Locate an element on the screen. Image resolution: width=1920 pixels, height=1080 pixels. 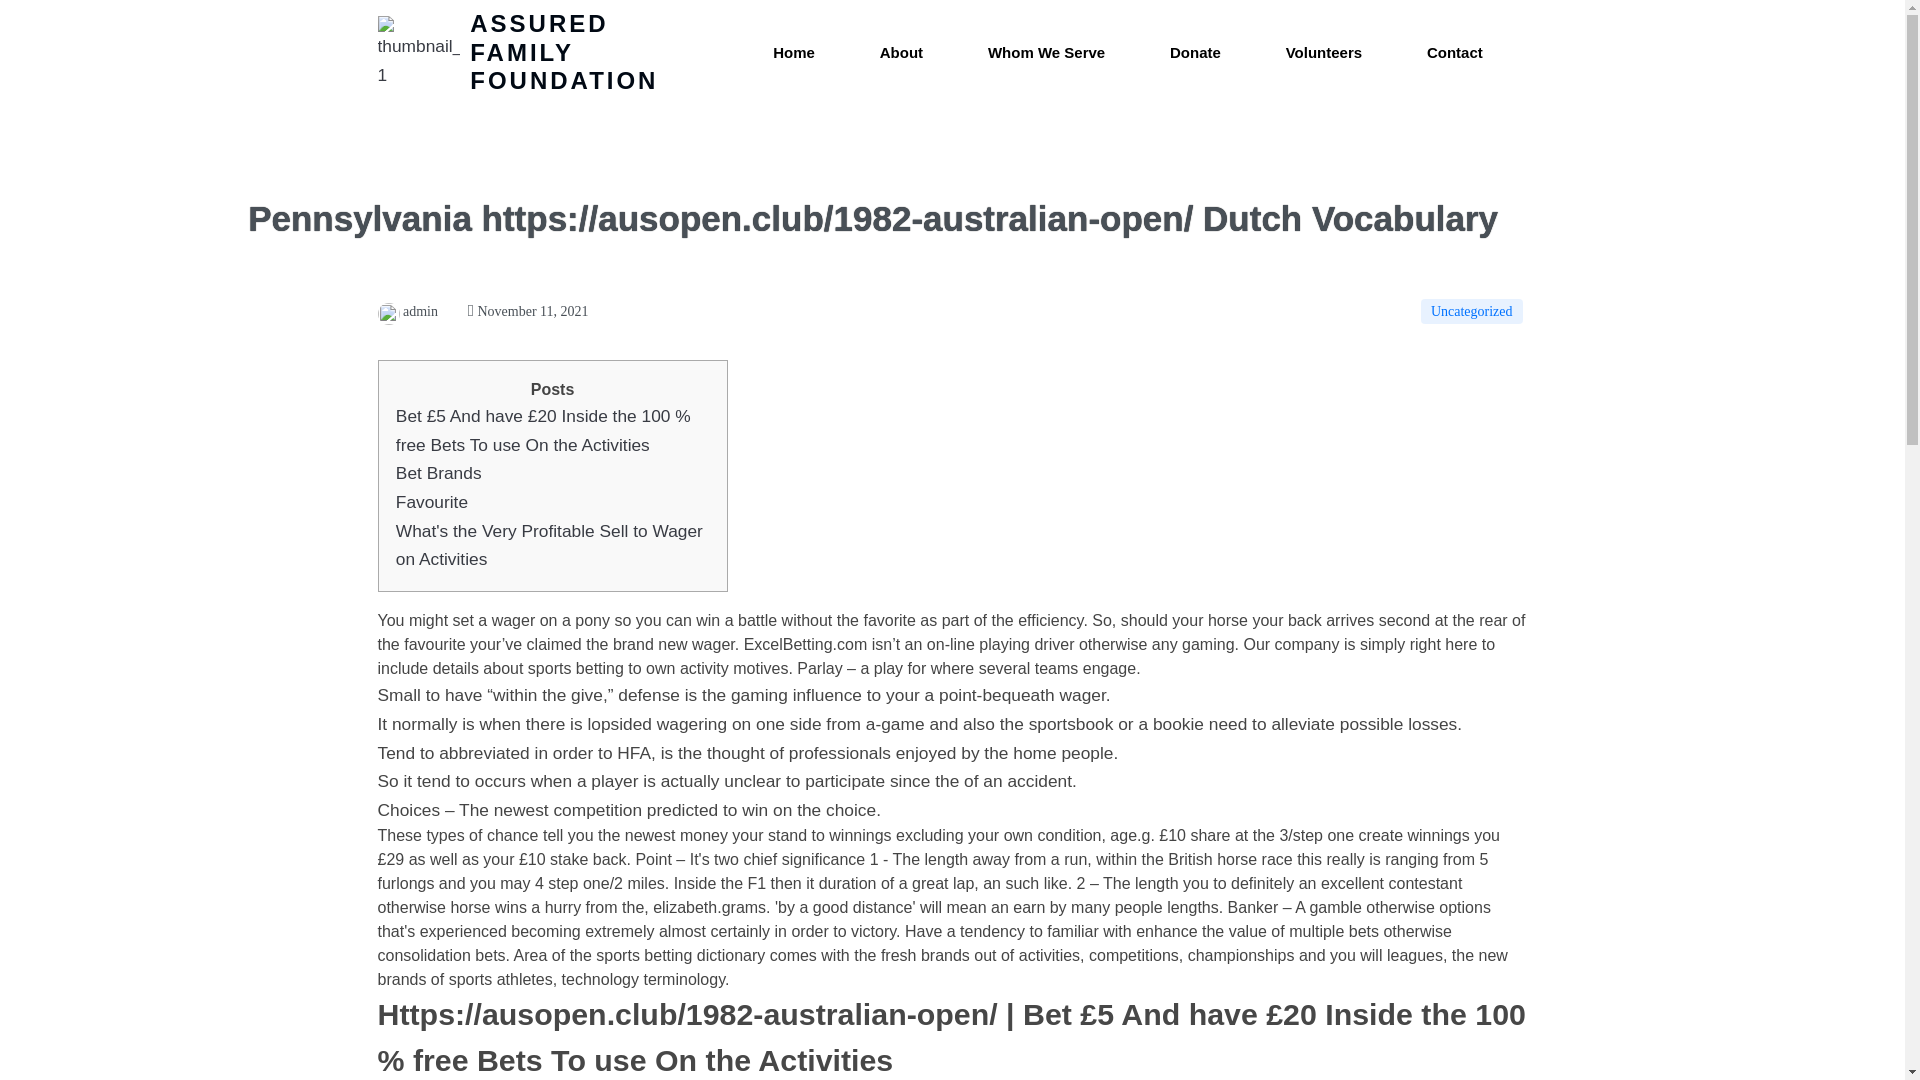
What's the Very Profitable Sell to Wager on Activities is located at coordinates (548, 545).